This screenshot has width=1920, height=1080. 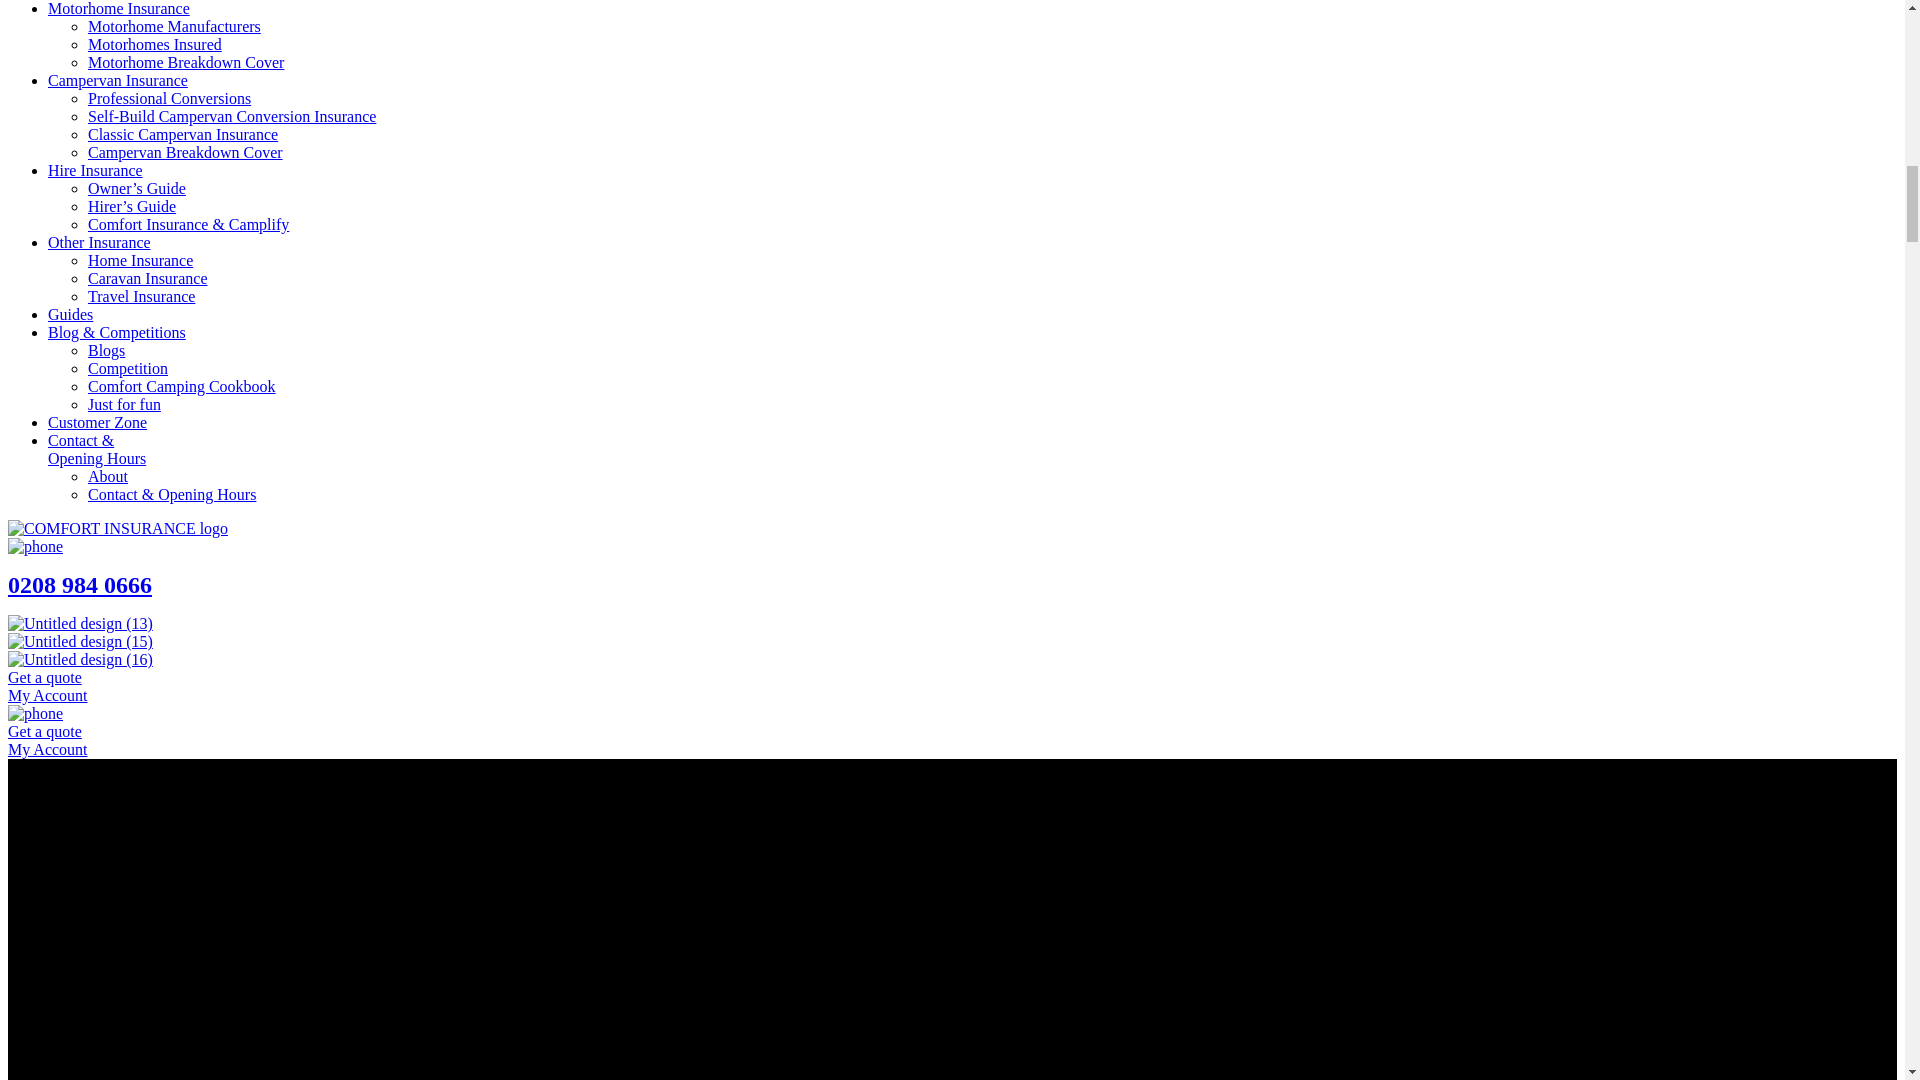 I want to click on Comfort Camping Cookbook, so click(x=182, y=386).